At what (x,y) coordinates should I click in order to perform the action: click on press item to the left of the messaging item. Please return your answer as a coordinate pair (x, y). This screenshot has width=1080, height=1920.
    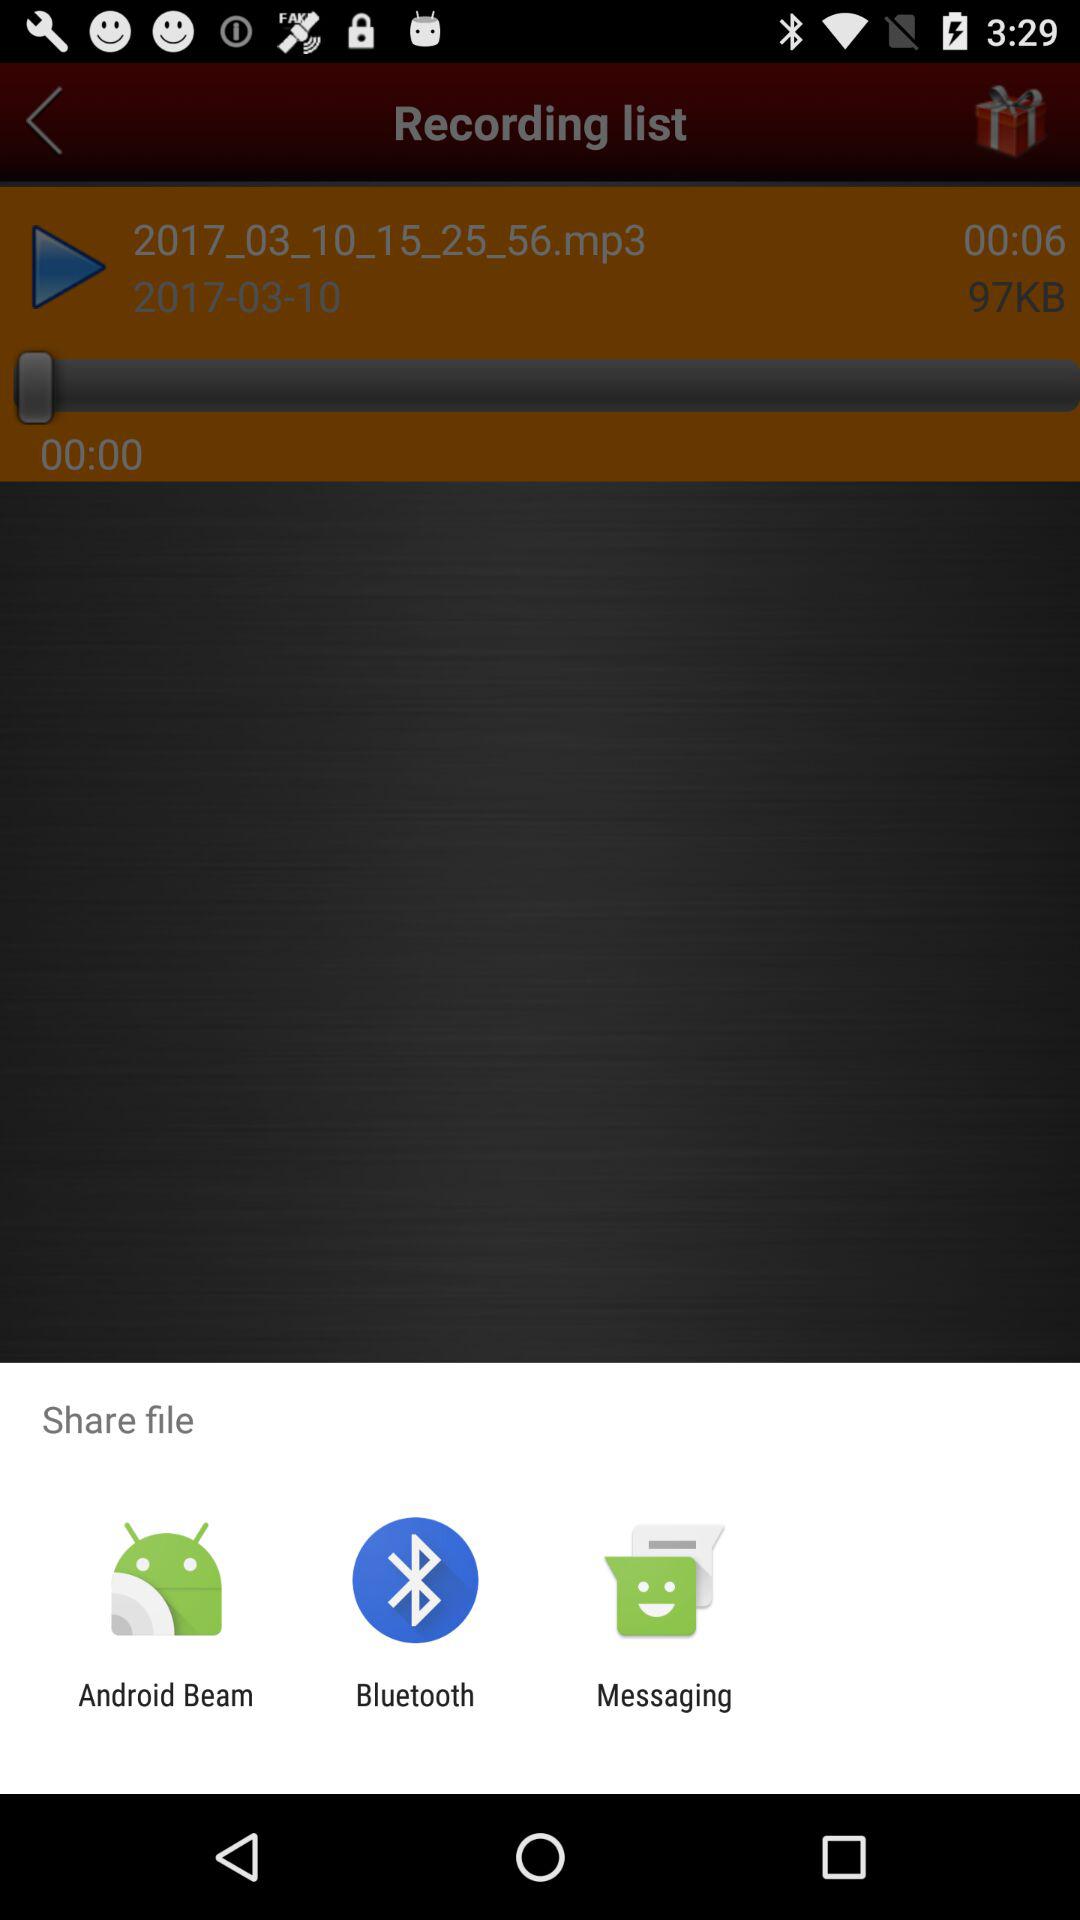
    Looking at the image, I should click on (414, 1712).